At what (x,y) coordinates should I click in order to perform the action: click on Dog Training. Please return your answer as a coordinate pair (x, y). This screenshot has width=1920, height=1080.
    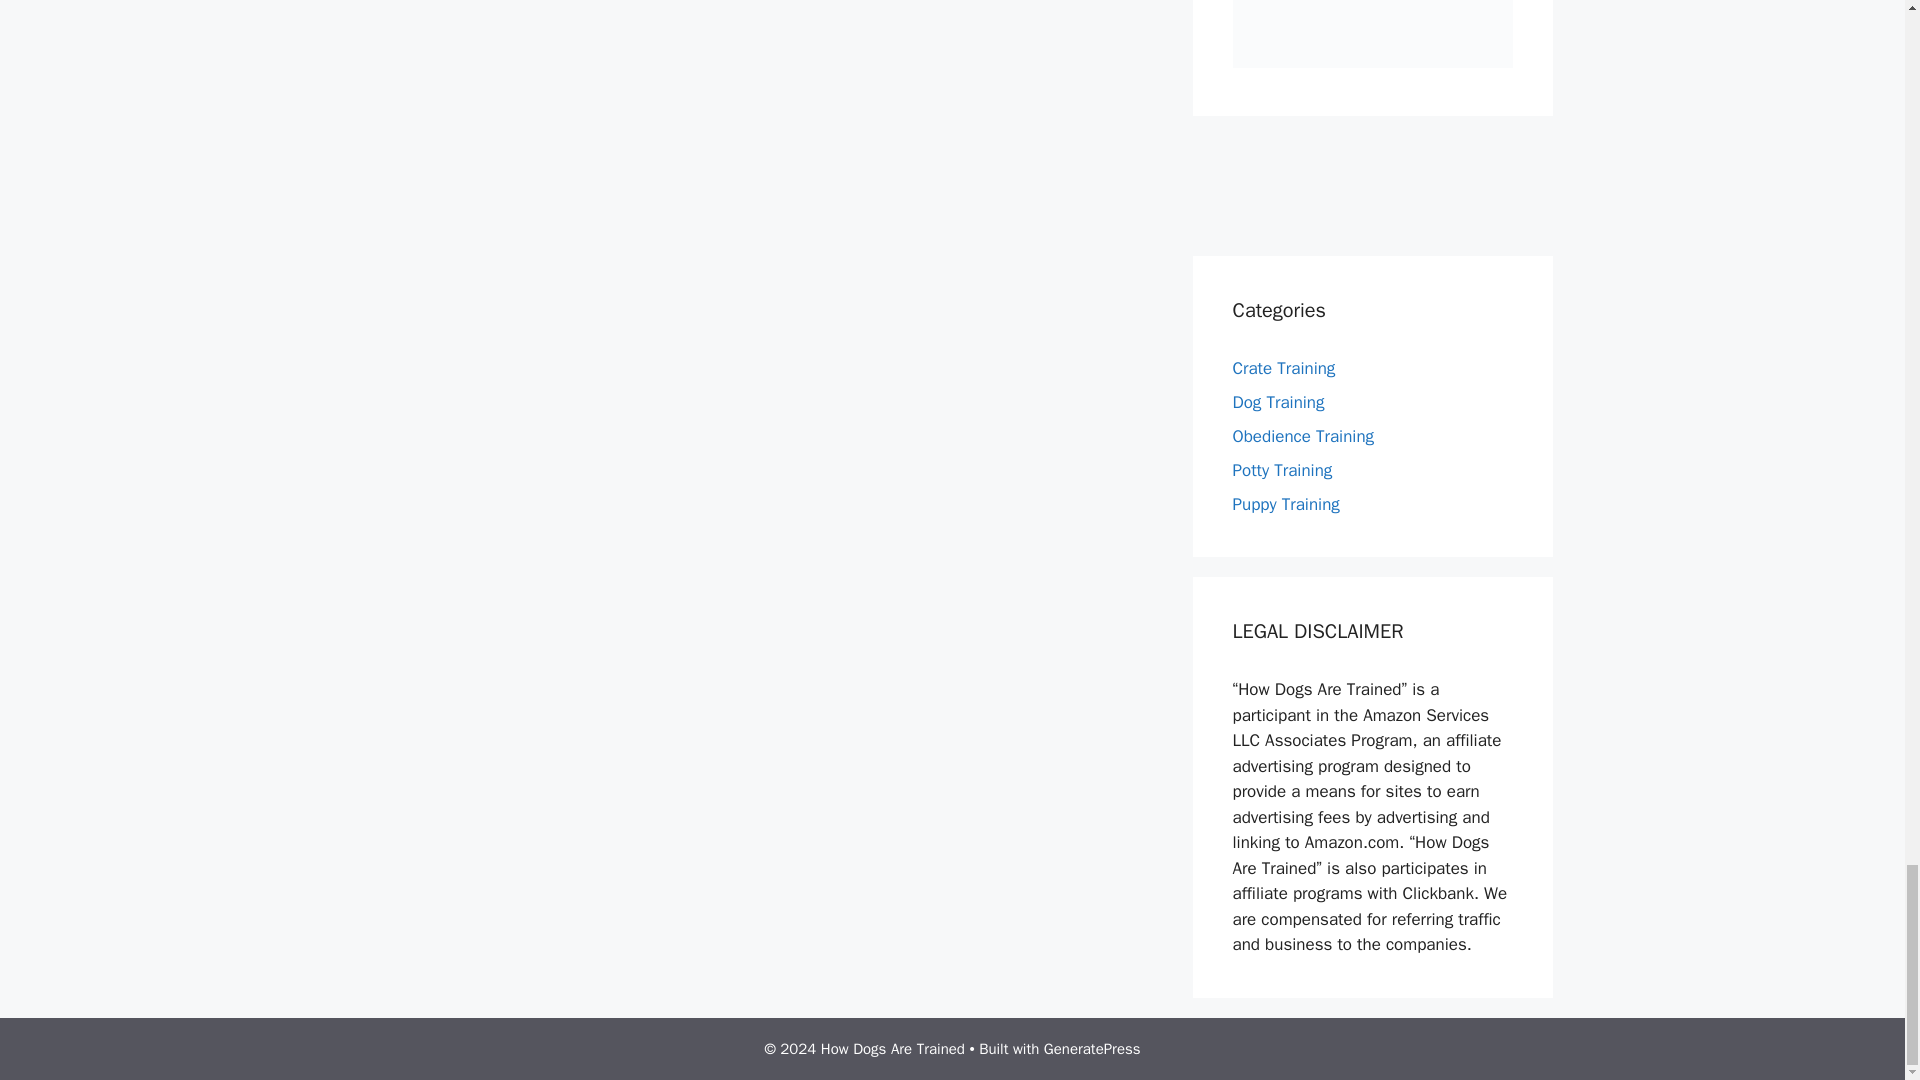
    Looking at the image, I should click on (1278, 402).